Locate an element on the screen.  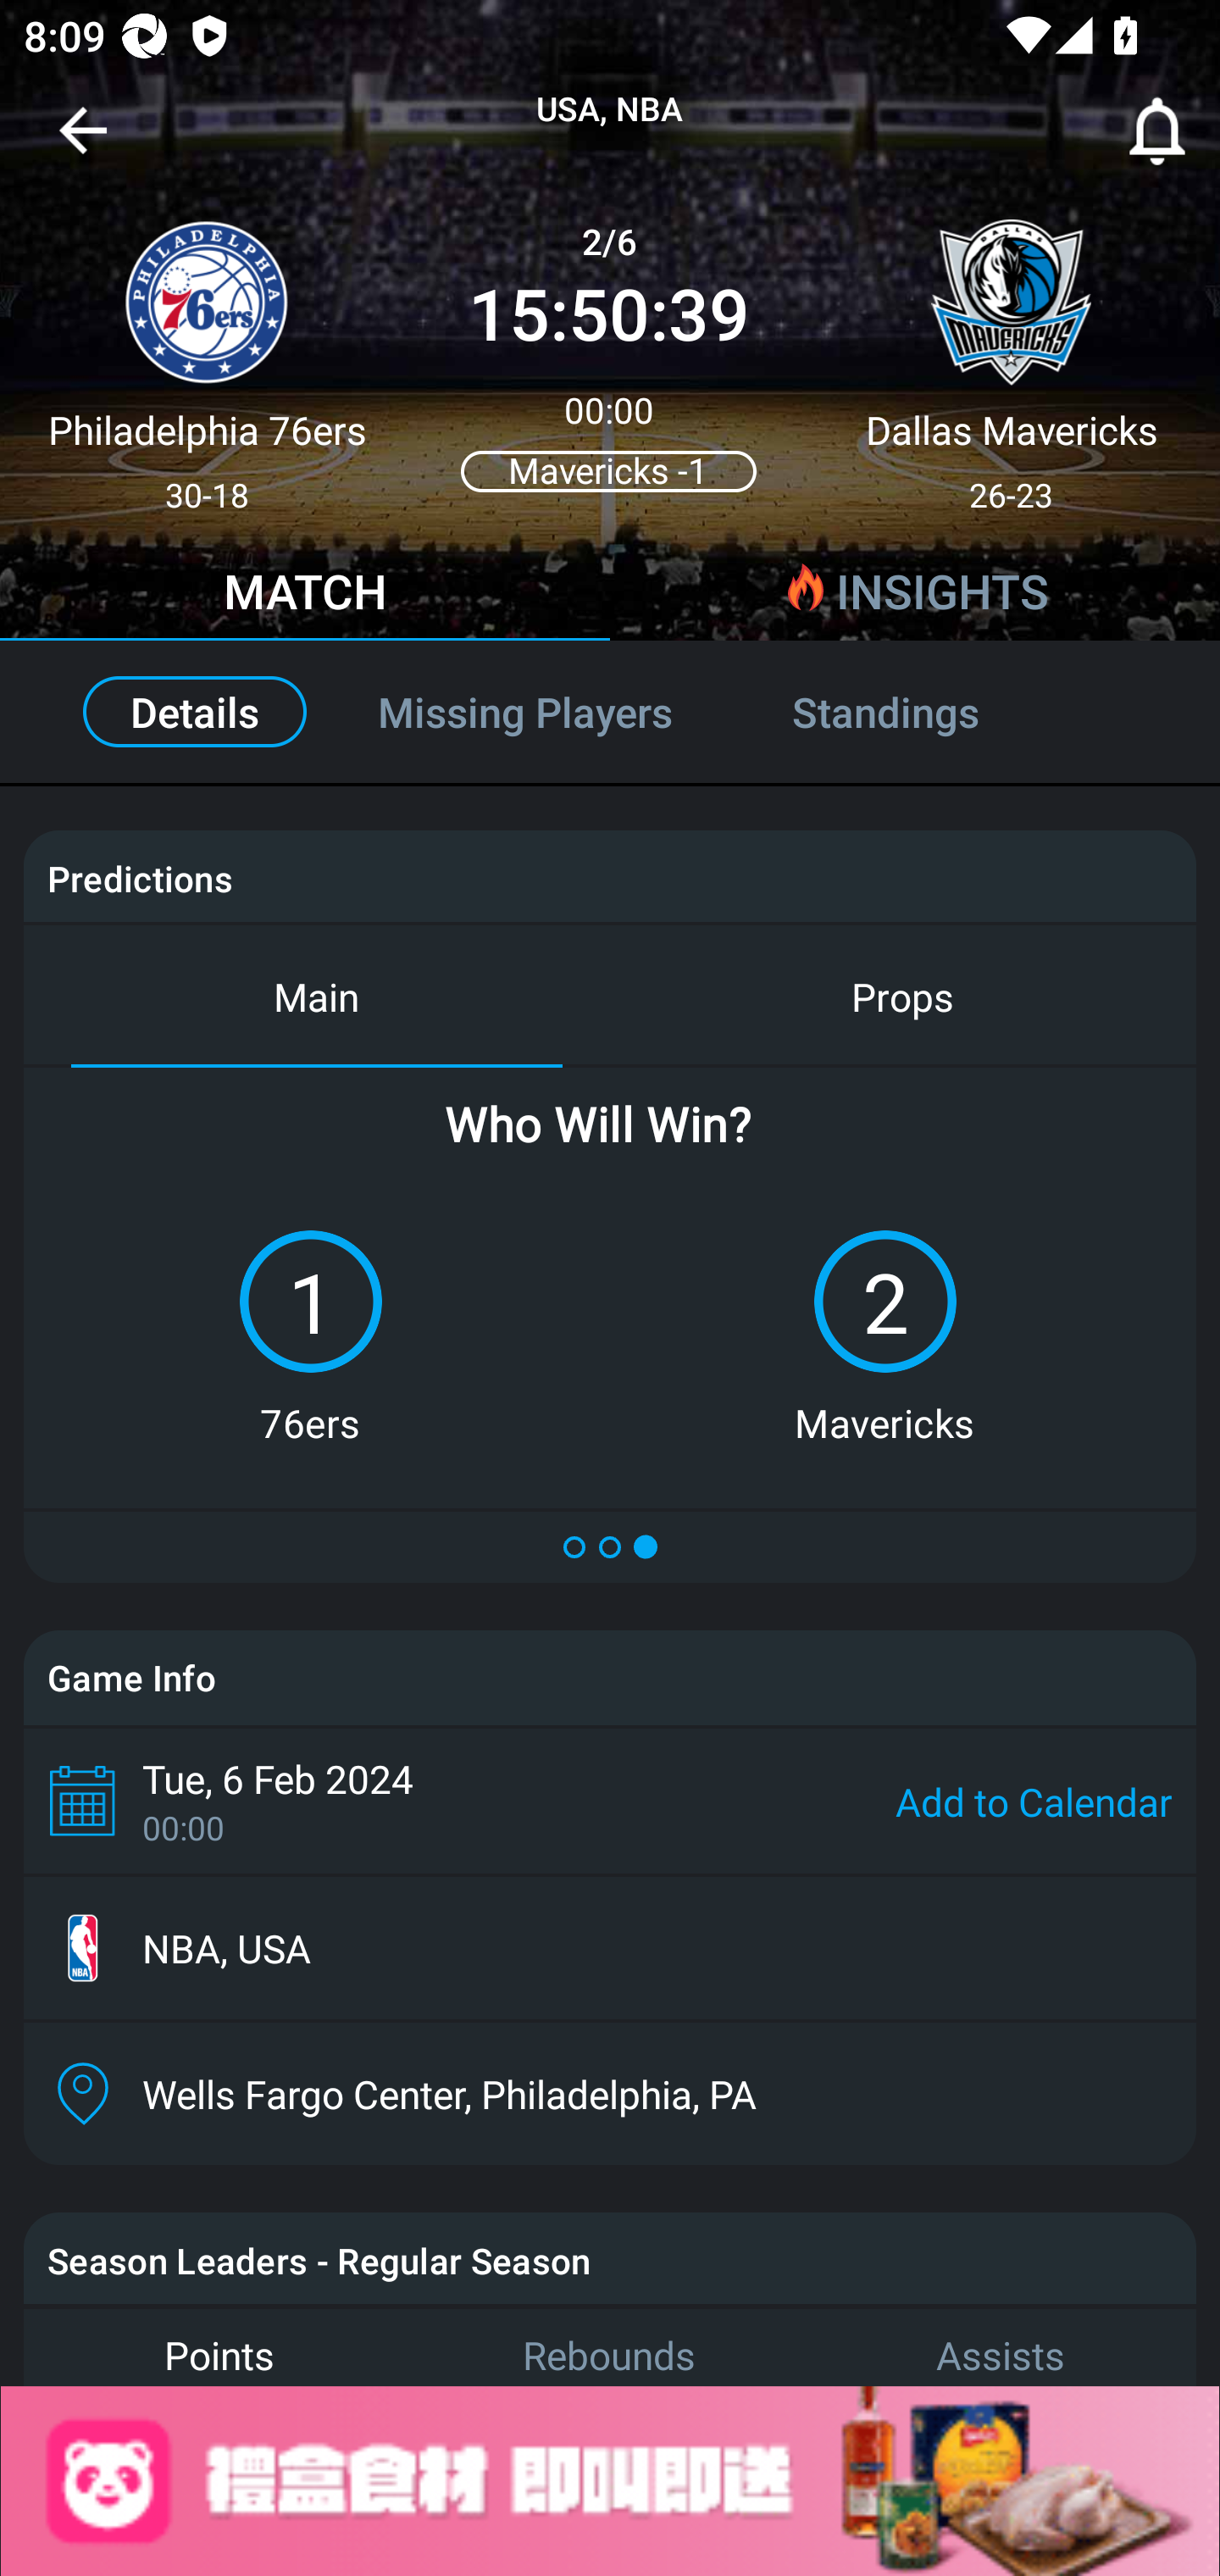
Missing Players is located at coordinates (525, 712).